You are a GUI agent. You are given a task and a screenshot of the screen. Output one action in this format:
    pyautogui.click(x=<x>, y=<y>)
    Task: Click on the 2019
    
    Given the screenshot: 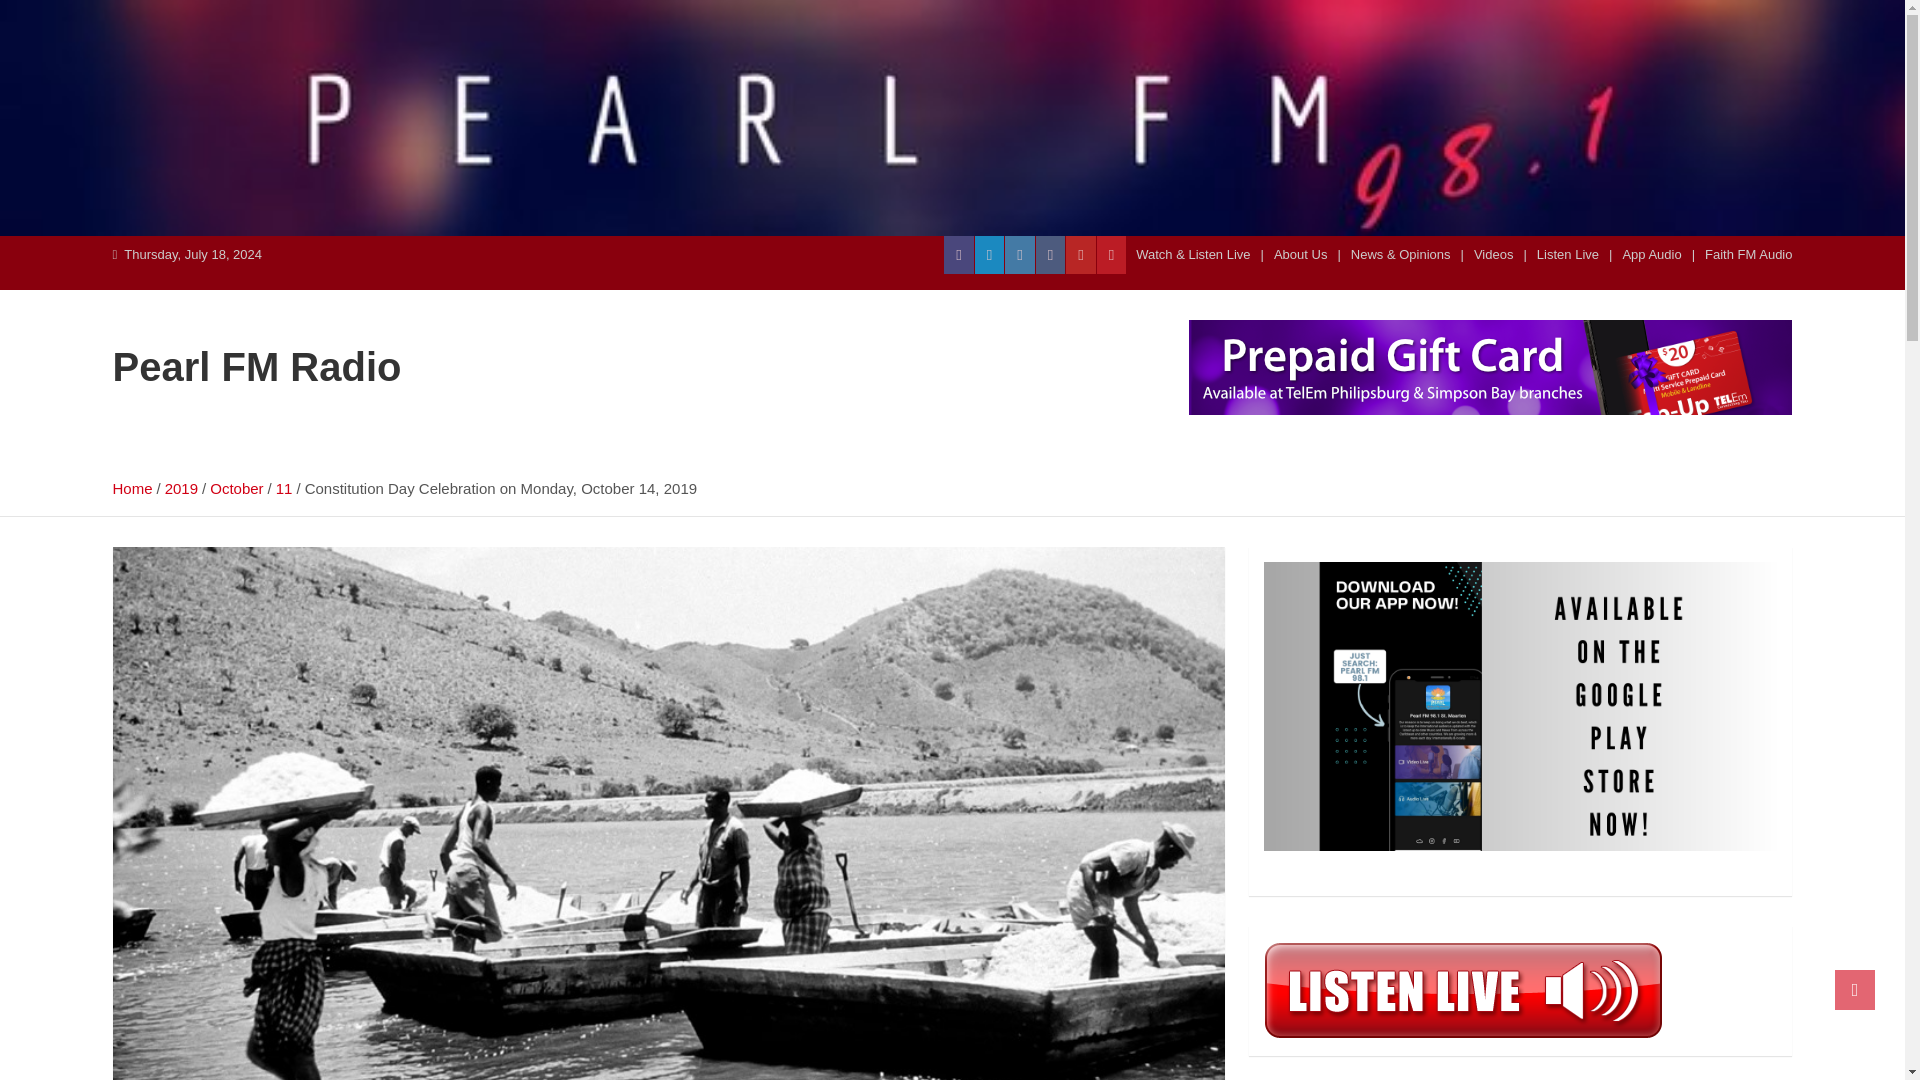 What is the action you would take?
    pyautogui.click(x=181, y=488)
    